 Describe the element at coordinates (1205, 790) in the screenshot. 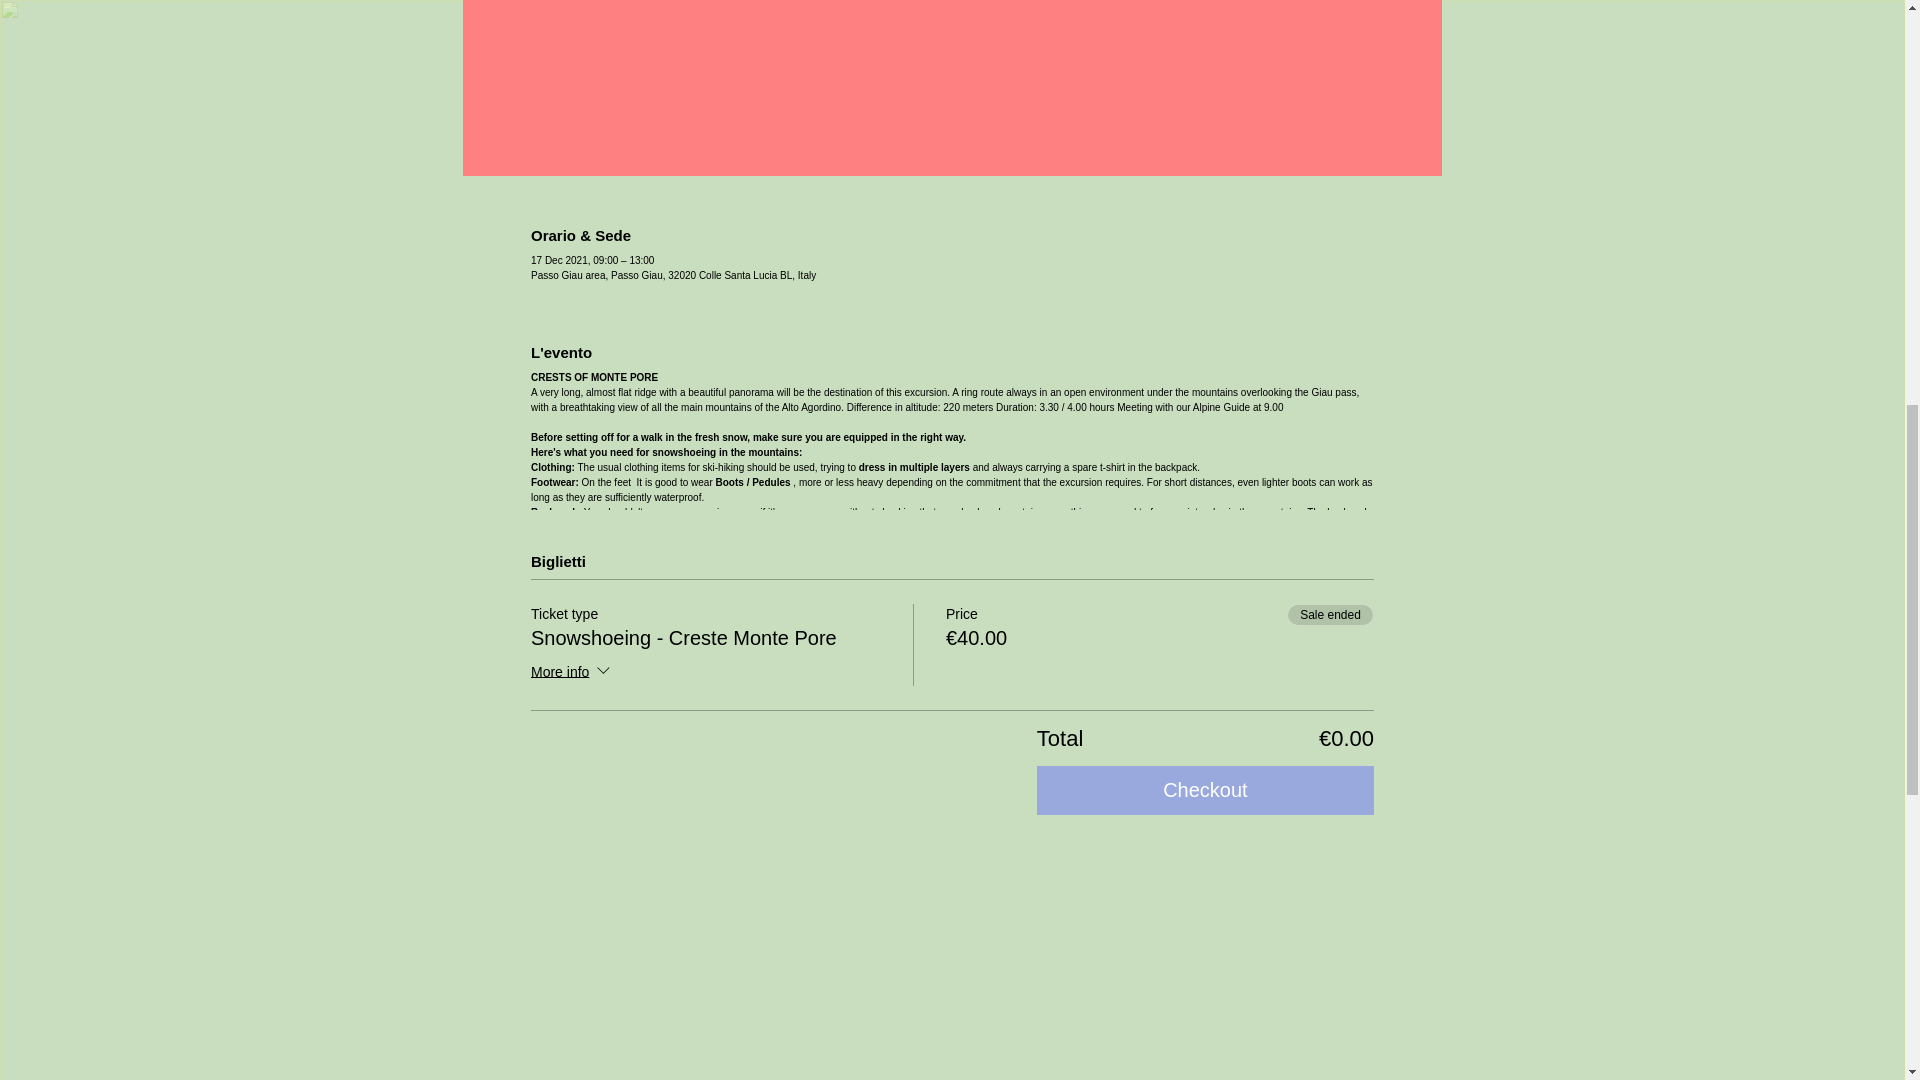

I see `Checkout` at that location.